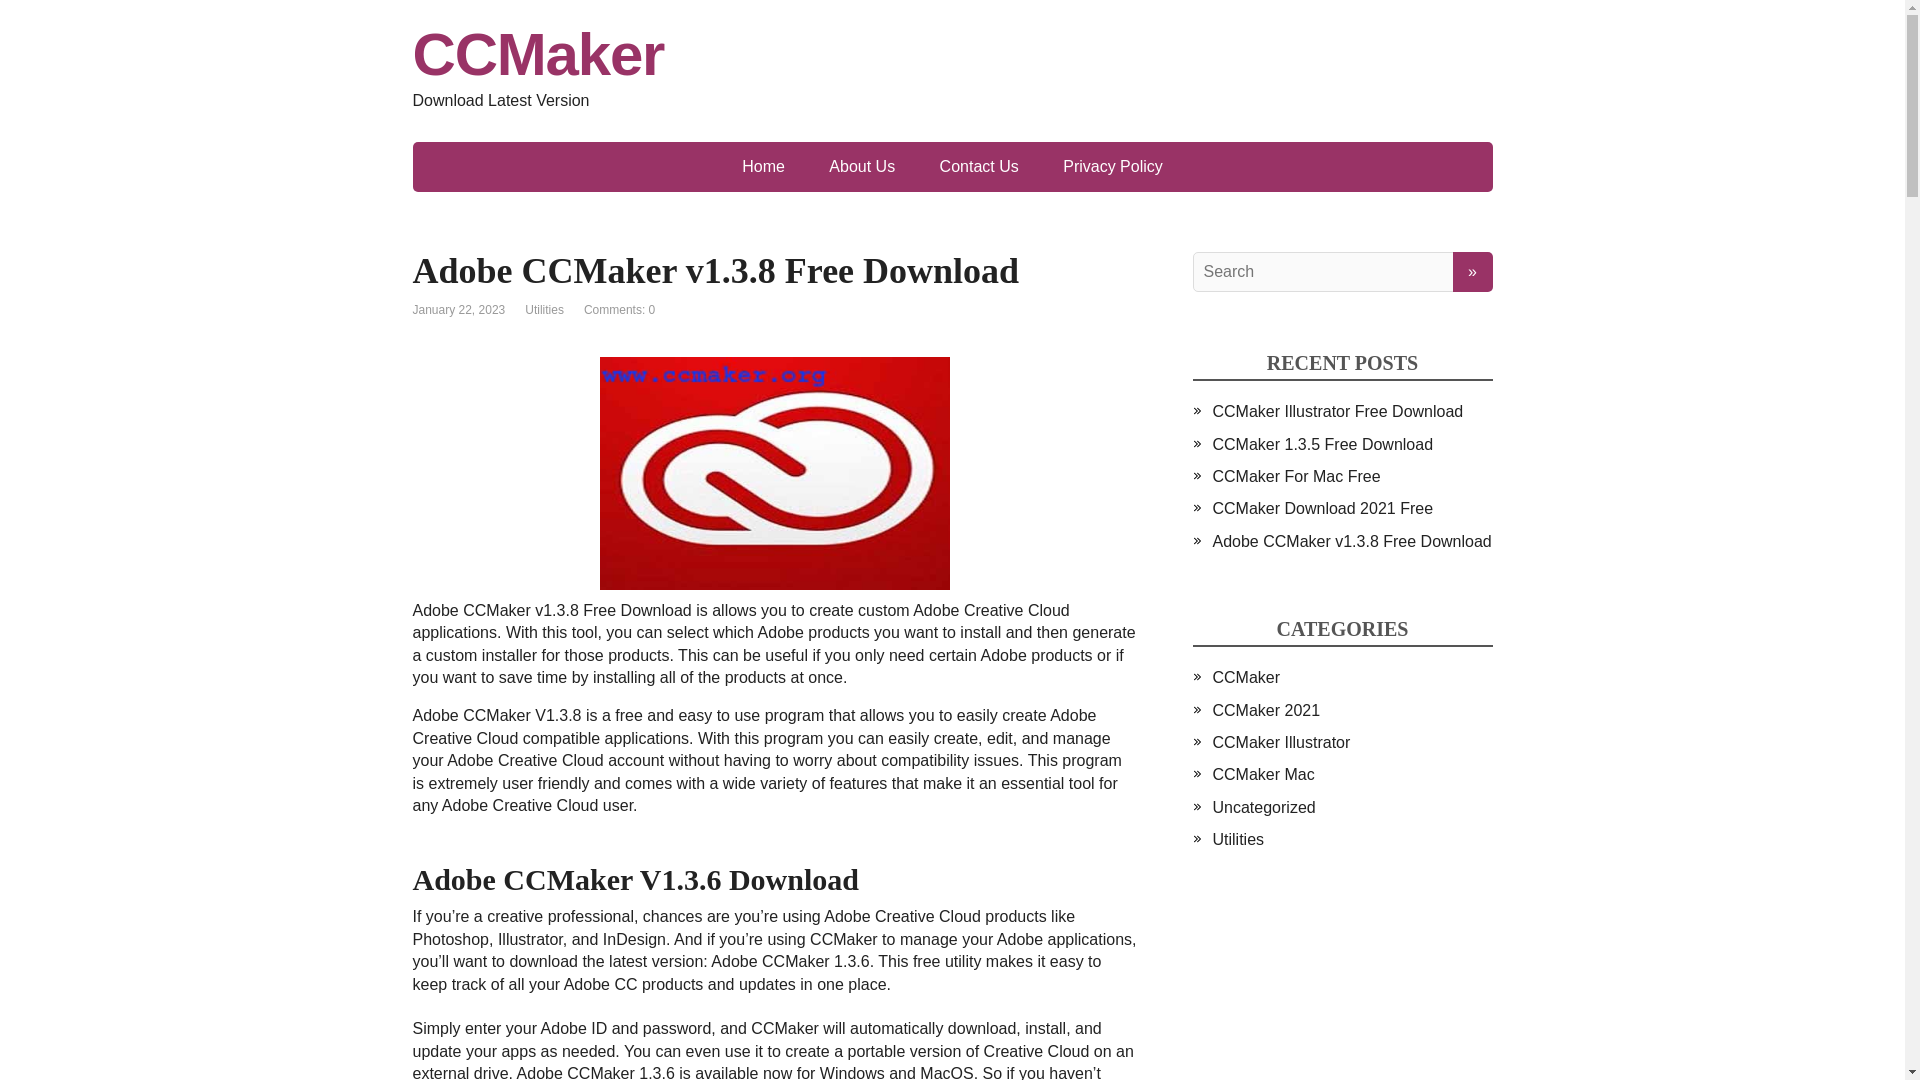 The image size is (1920, 1080). Describe the element at coordinates (1322, 508) in the screenshot. I see `CCMaker Download 2021 Free` at that location.